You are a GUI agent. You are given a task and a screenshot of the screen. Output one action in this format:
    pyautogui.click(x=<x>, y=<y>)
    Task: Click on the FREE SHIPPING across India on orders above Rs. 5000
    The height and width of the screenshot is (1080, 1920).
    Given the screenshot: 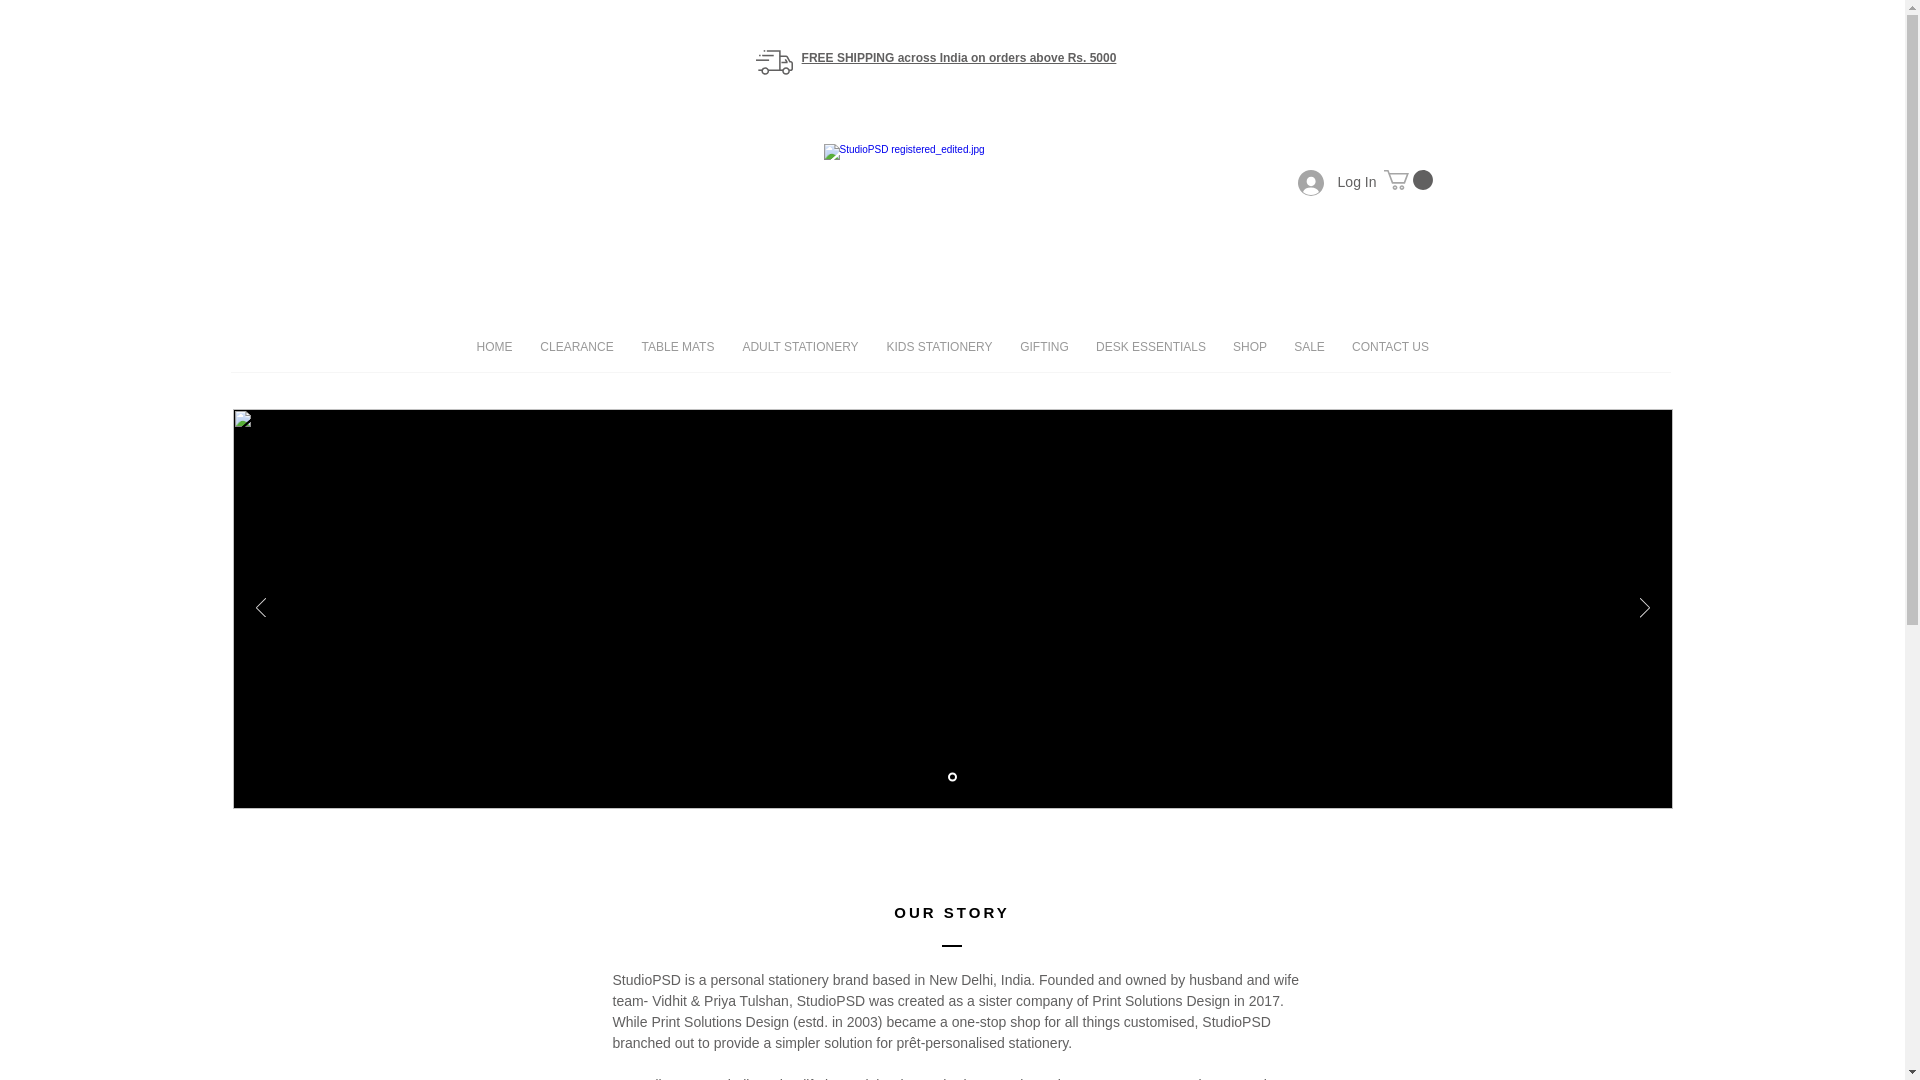 What is the action you would take?
    pyautogui.click(x=960, y=57)
    